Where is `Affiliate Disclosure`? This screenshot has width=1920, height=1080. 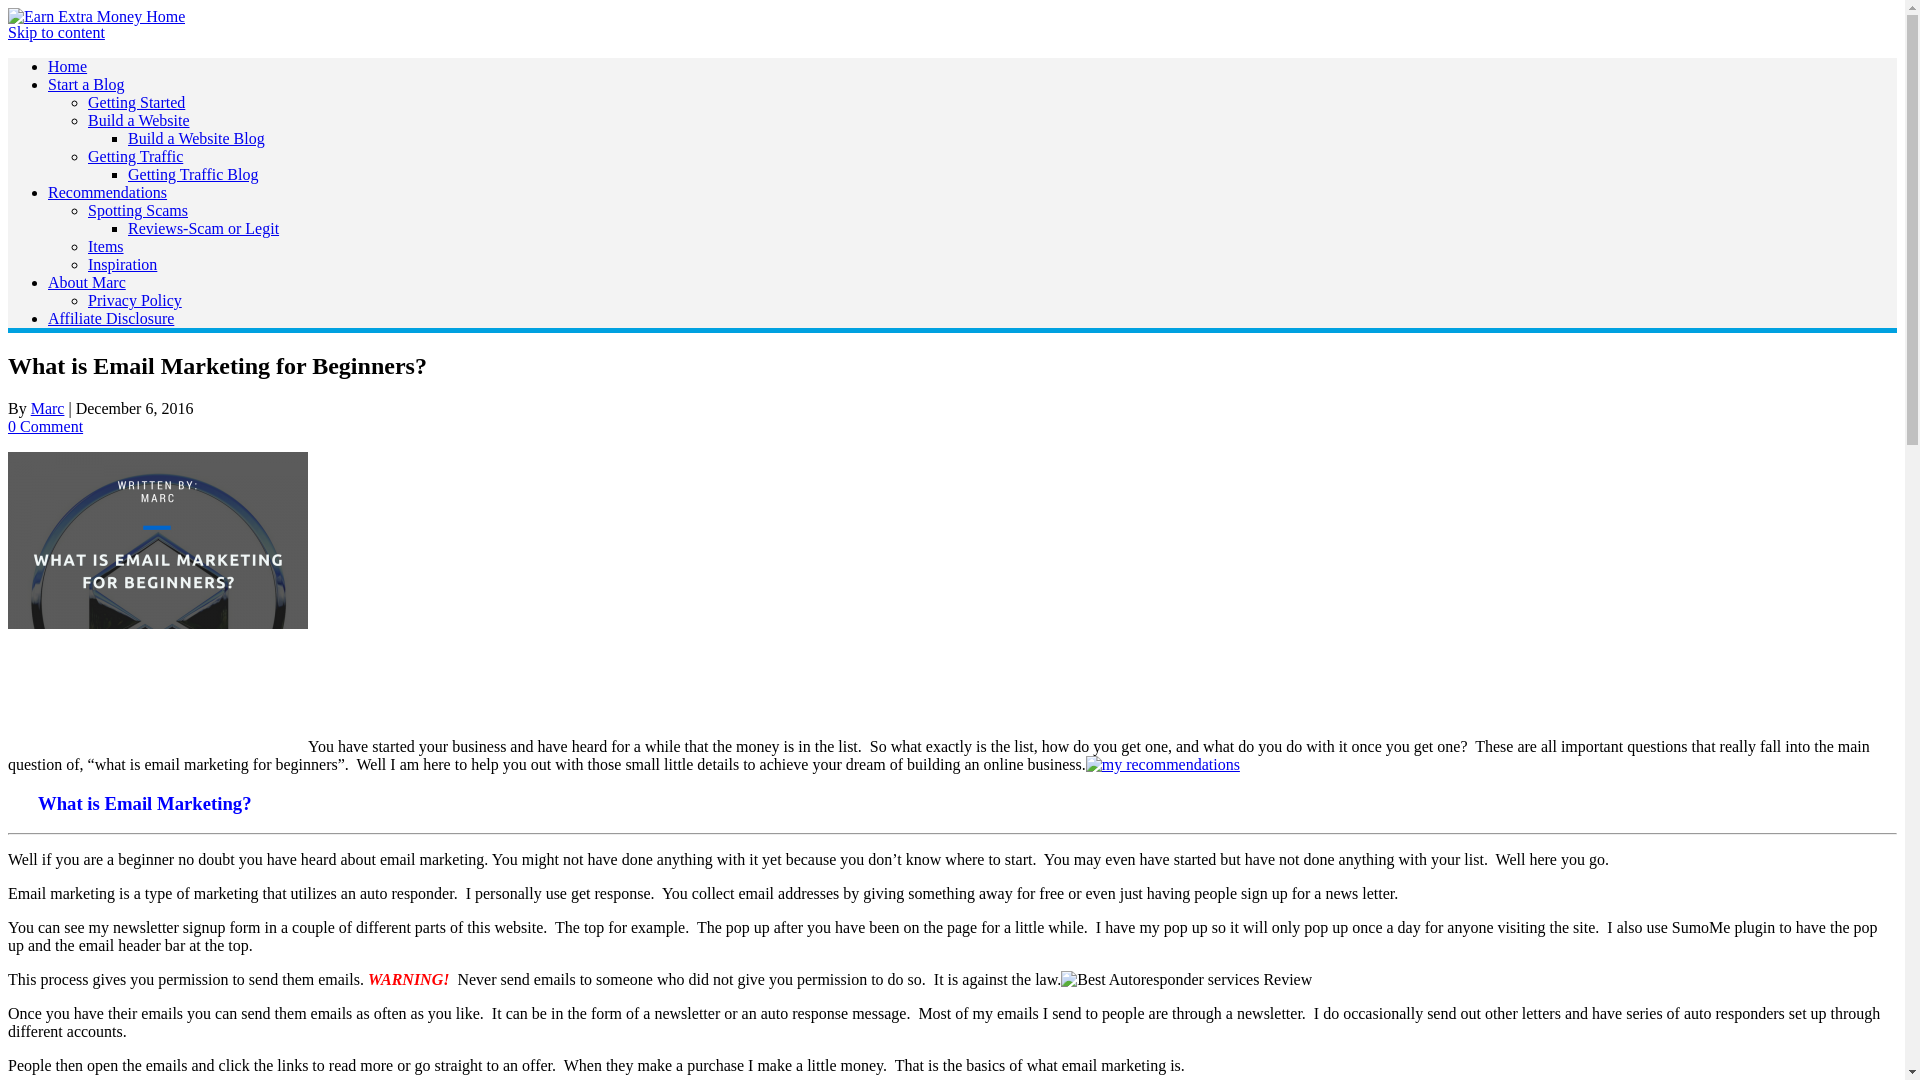 Affiliate Disclosure is located at coordinates (111, 318).